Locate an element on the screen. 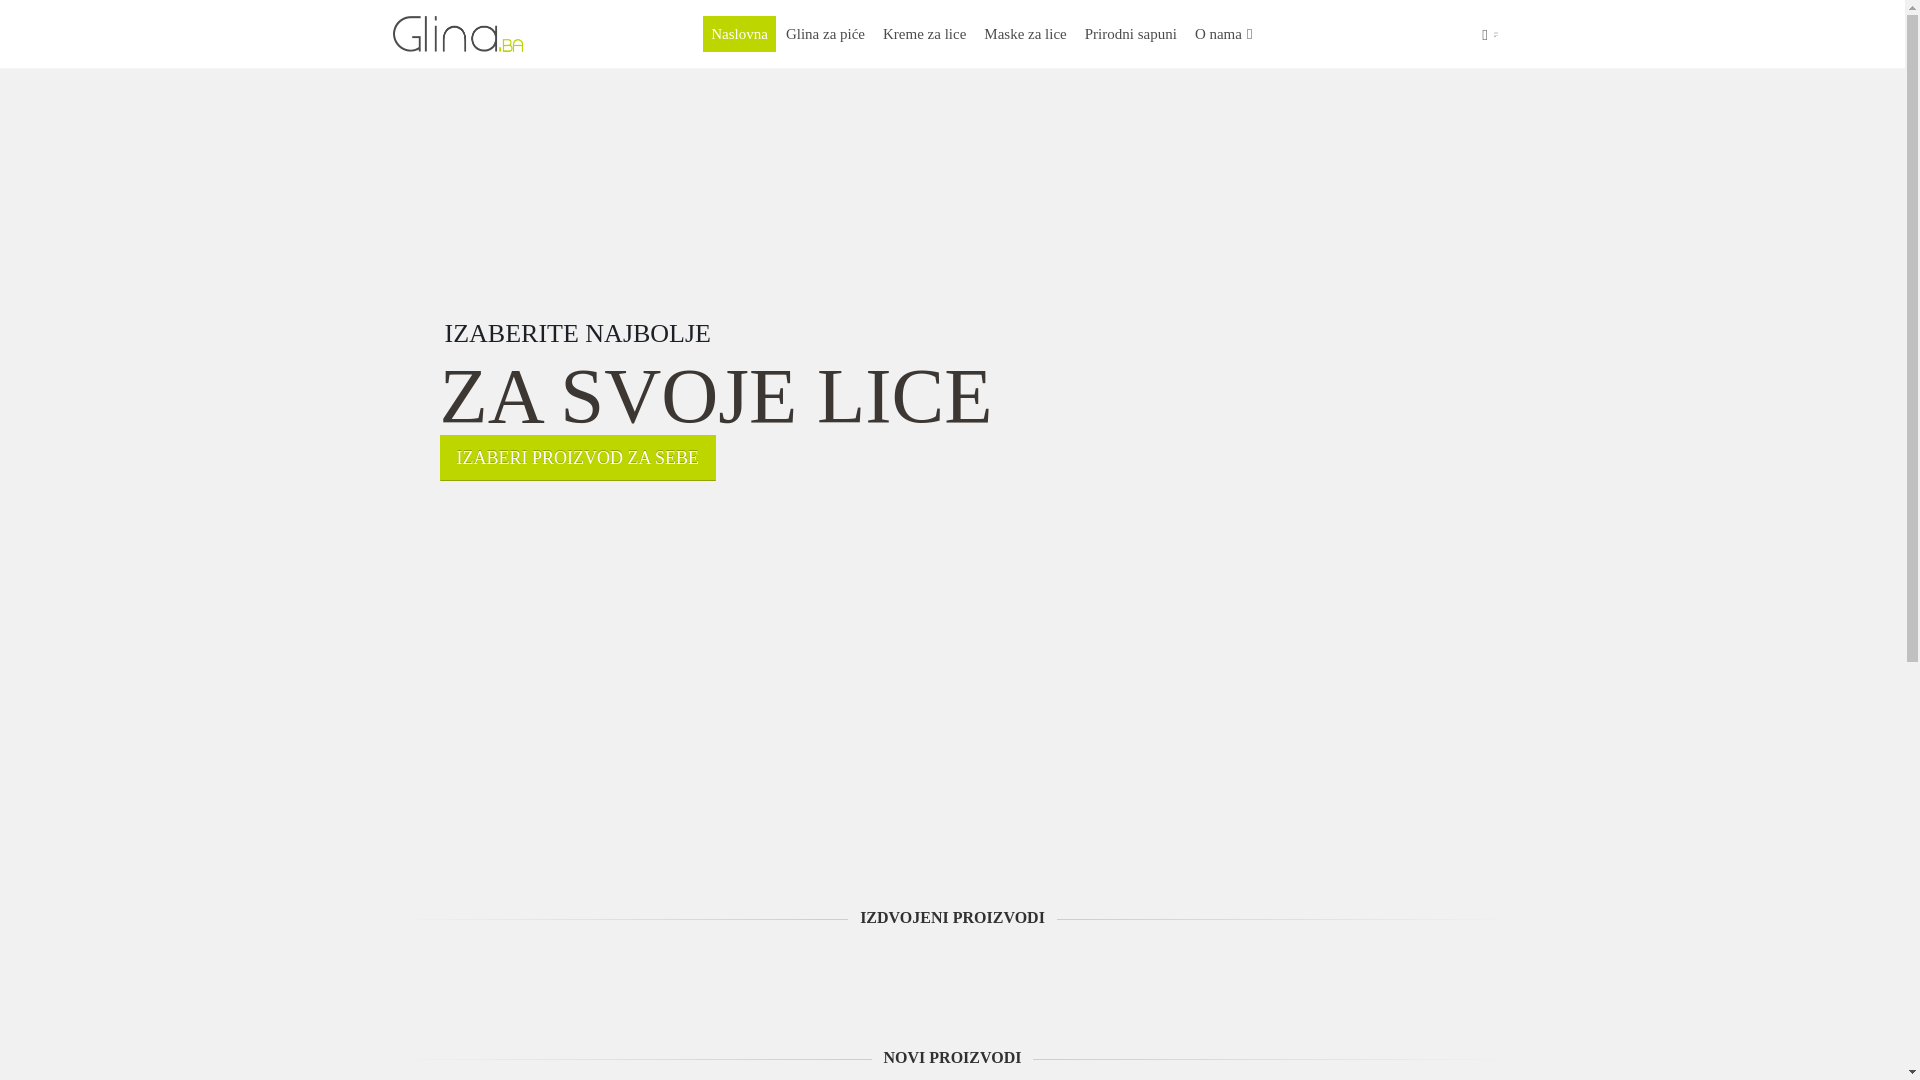 This screenshot has height=1080, width=1920. O nama is located at coordinates (1224, 34).